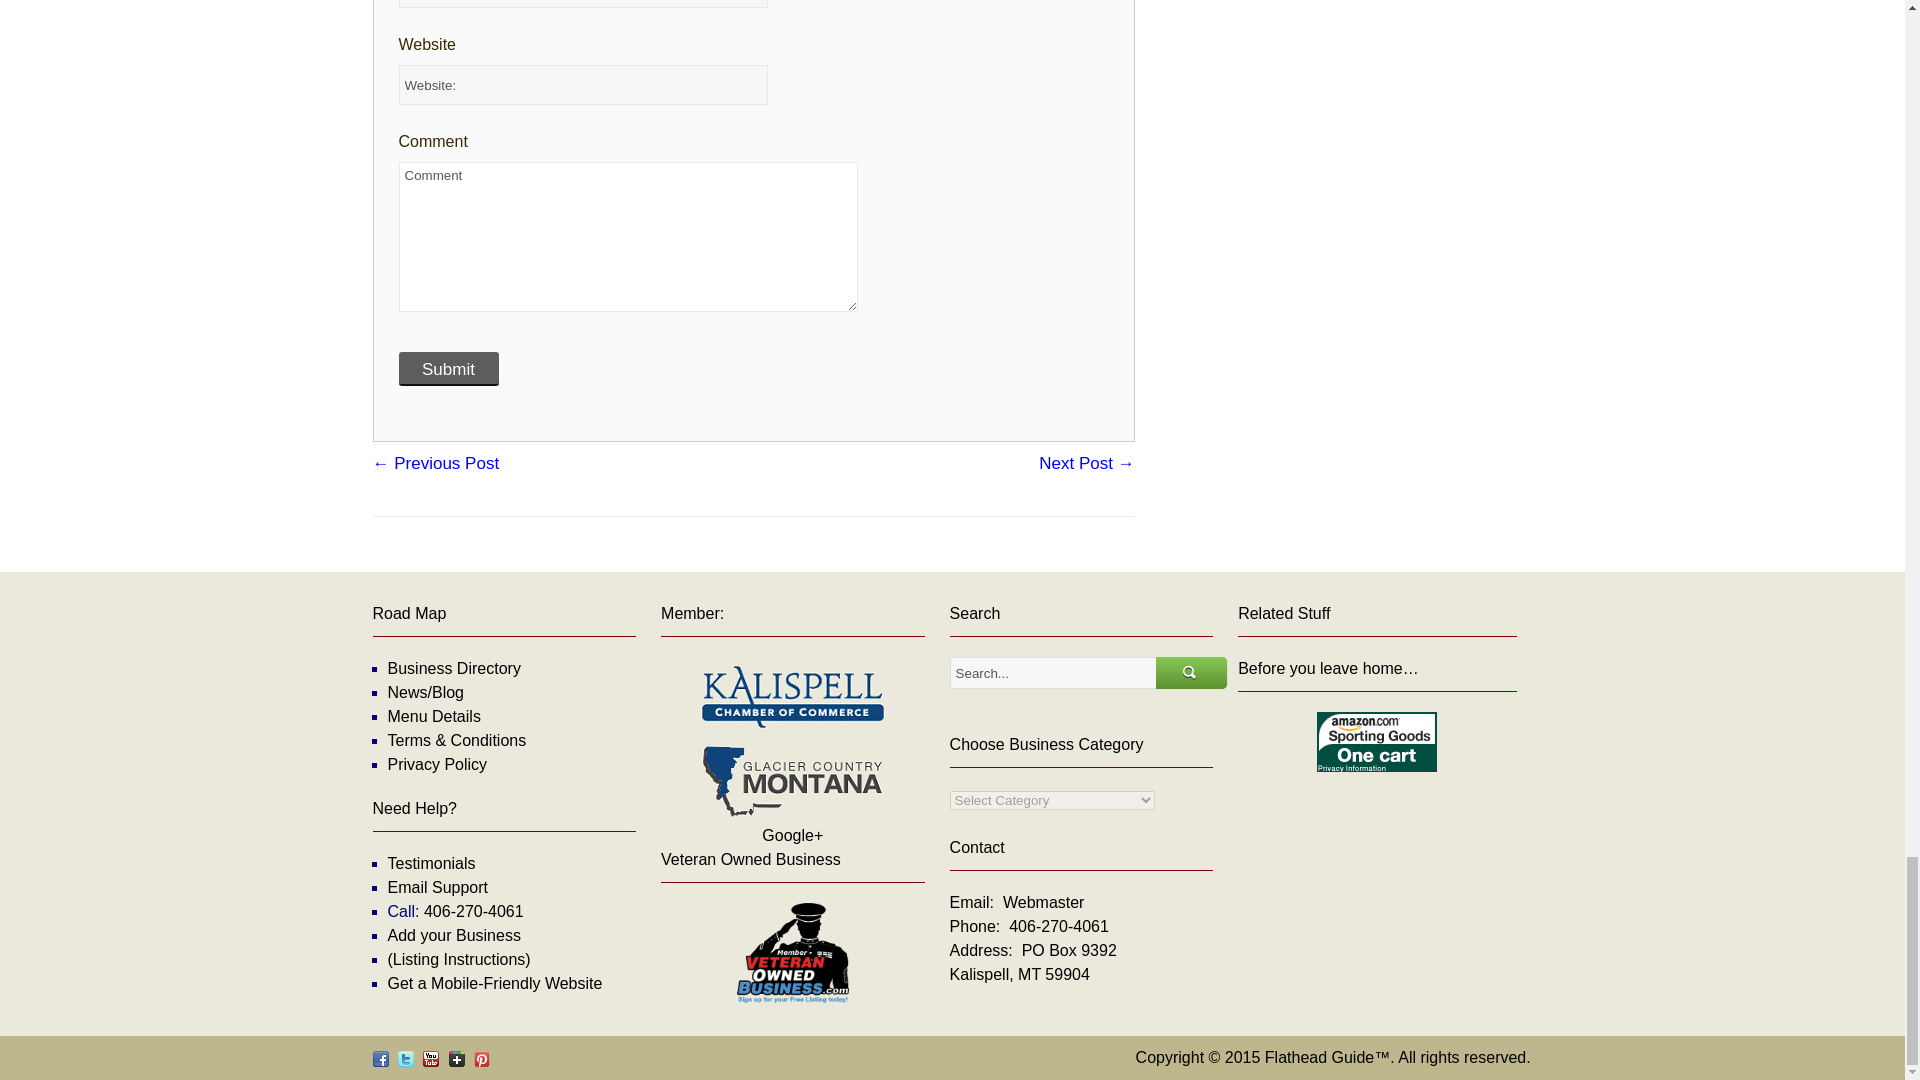 This screenshot has height=1080, width=1920. I want to click on Search..., so click(1054, 672).